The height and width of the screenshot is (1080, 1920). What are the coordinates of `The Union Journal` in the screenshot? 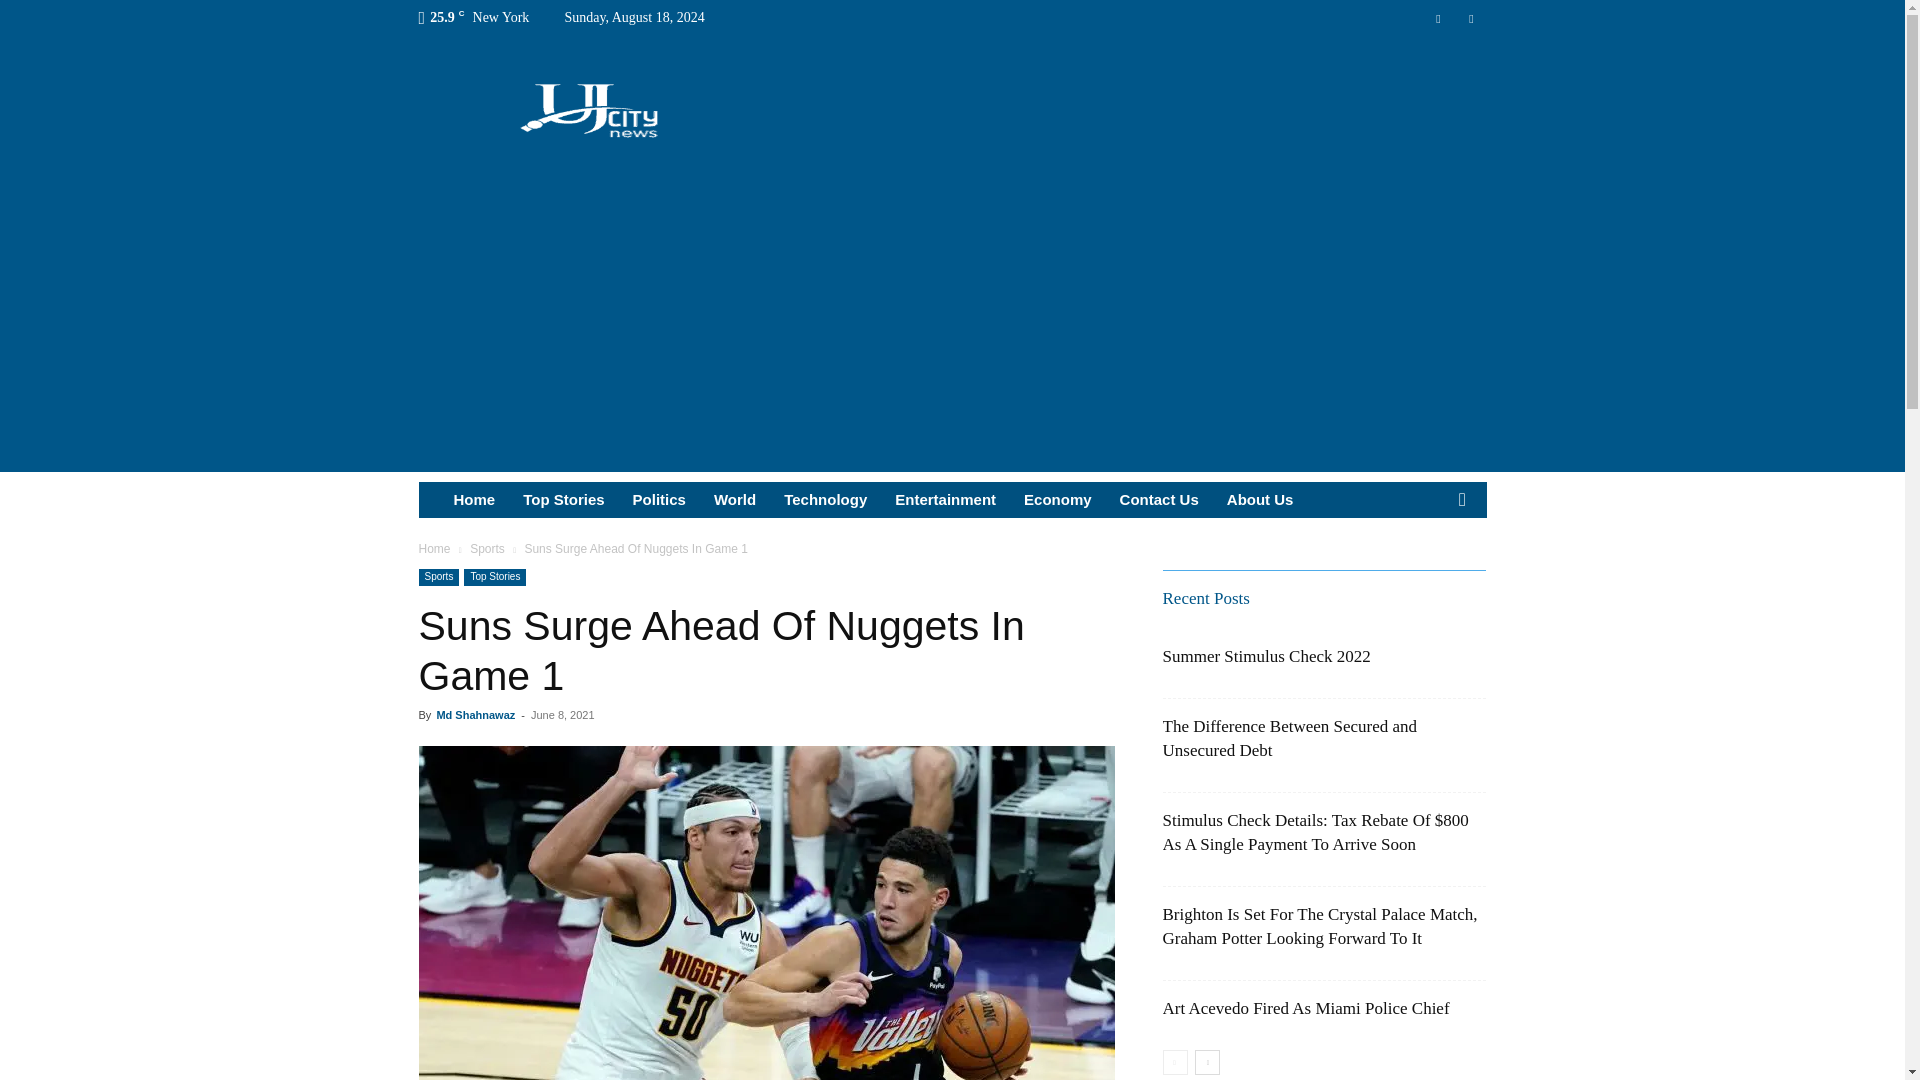 It's located at (589, 108).